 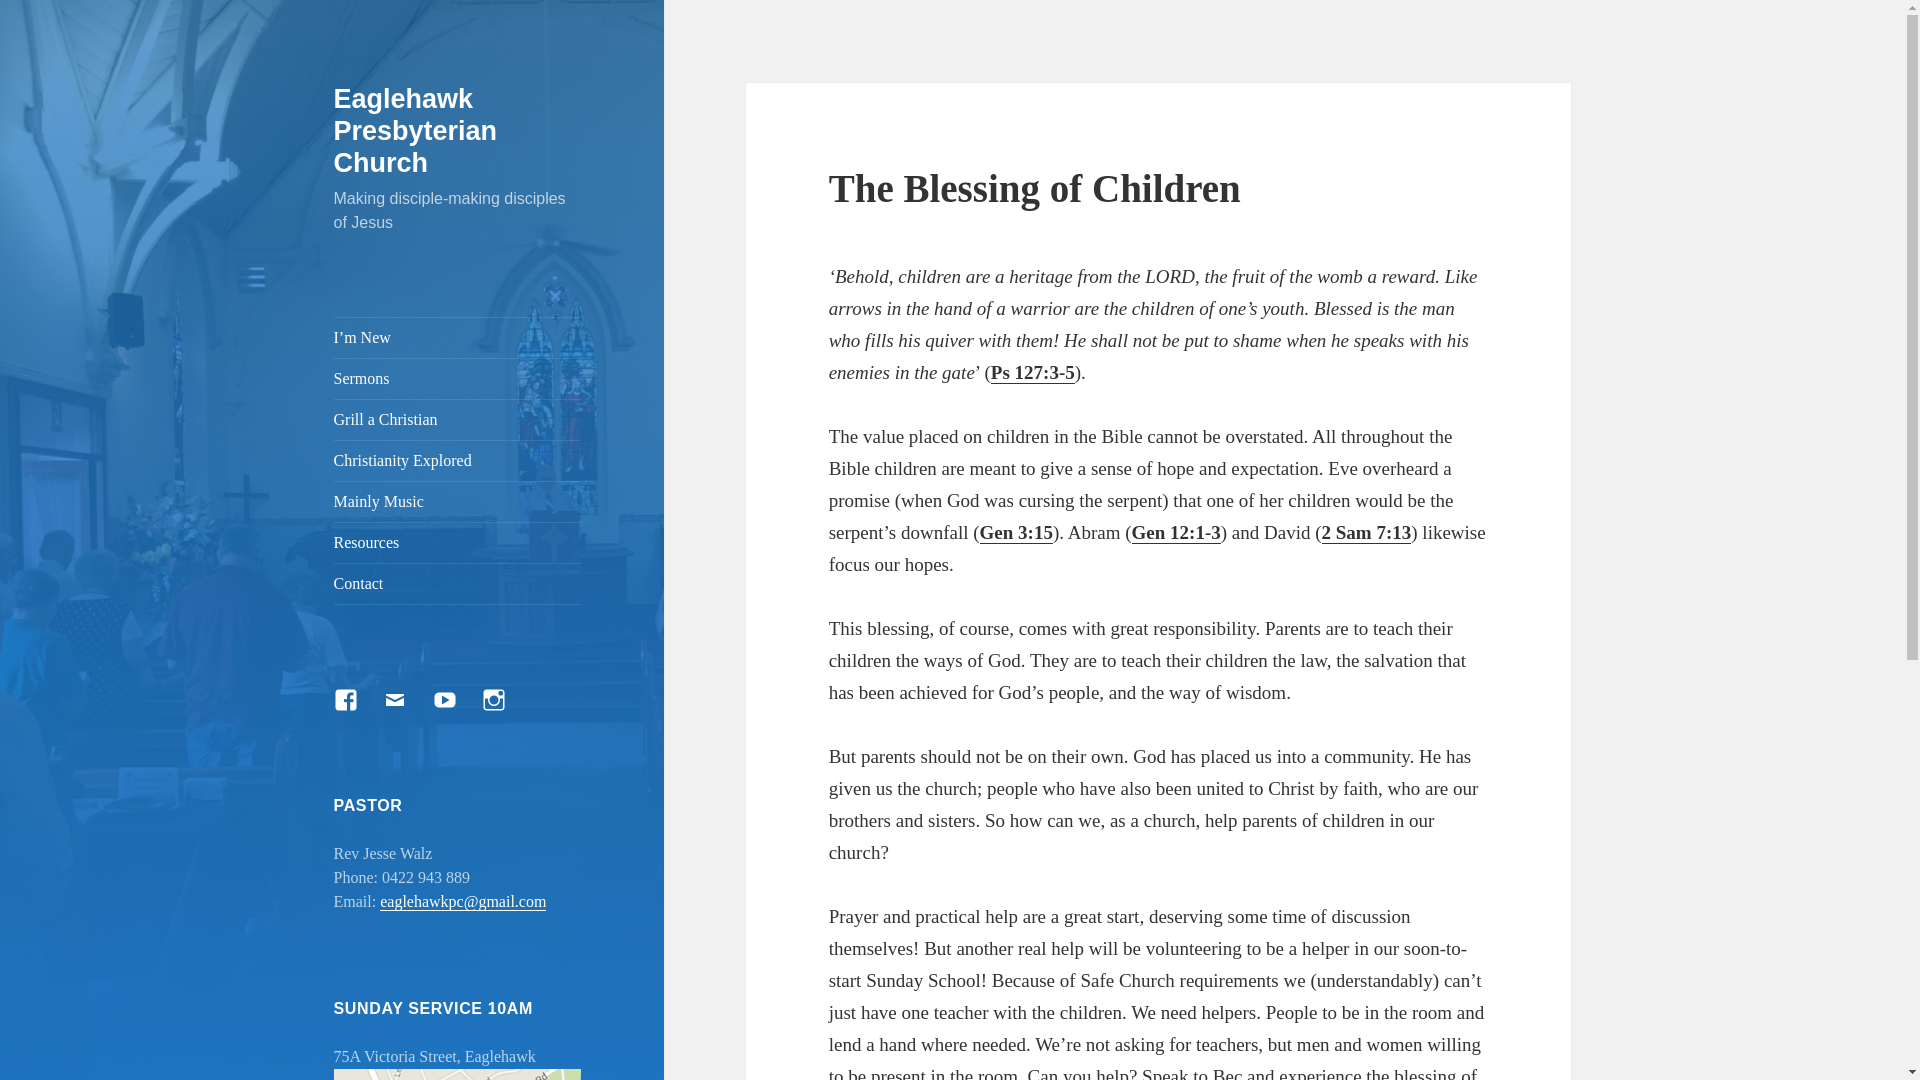 What do you see at coordinates (1367, 533) in the screenshot?
I see `2 Sam 7:13` at bounding box center [1367, 533].